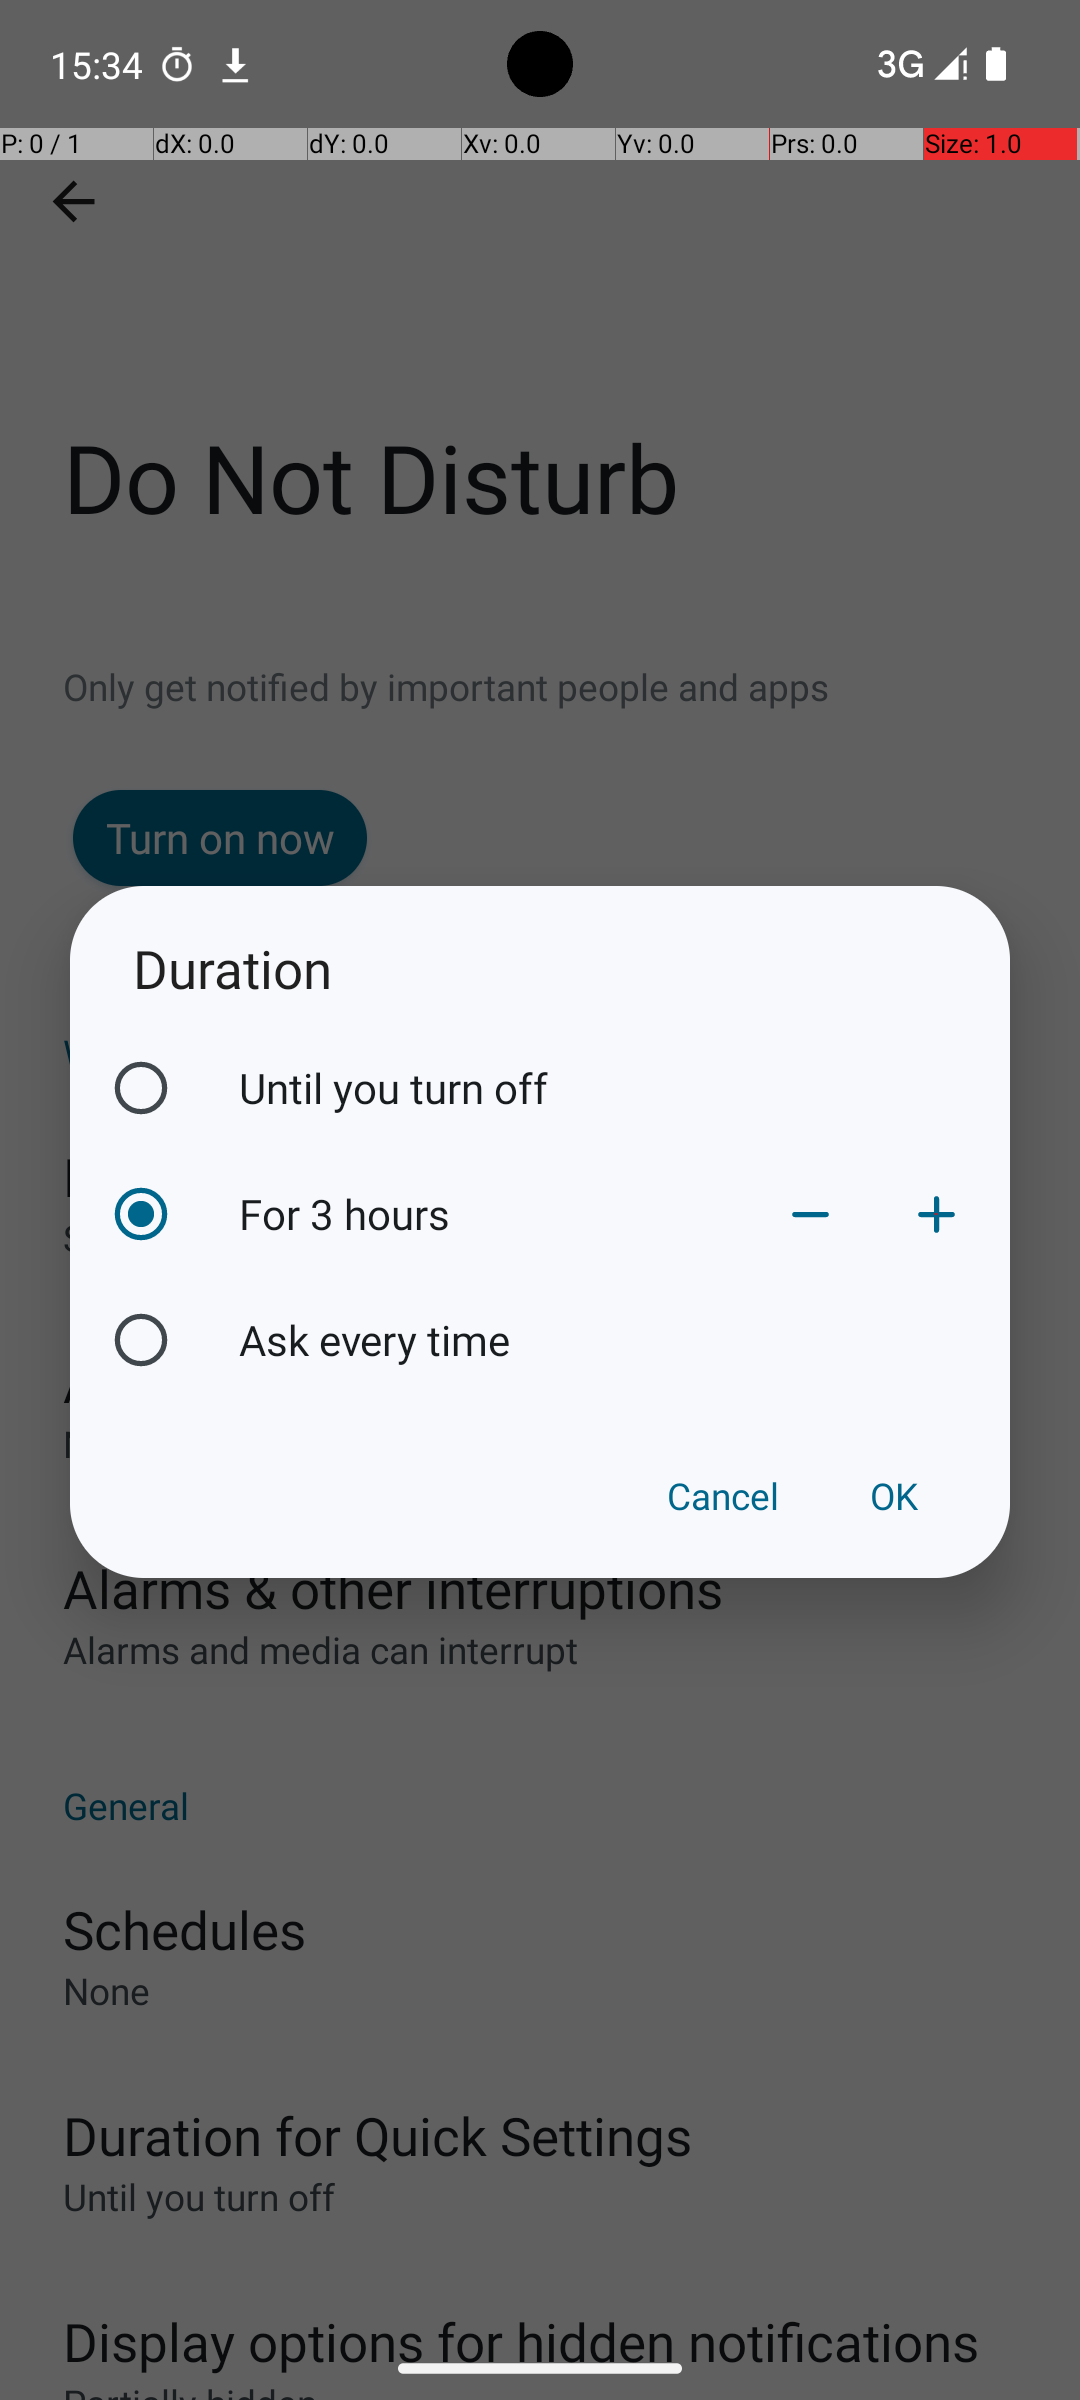 Image resolution: width=1080 pixels, height=2400 pixels. I want to click on Duration, so click(540, 968).